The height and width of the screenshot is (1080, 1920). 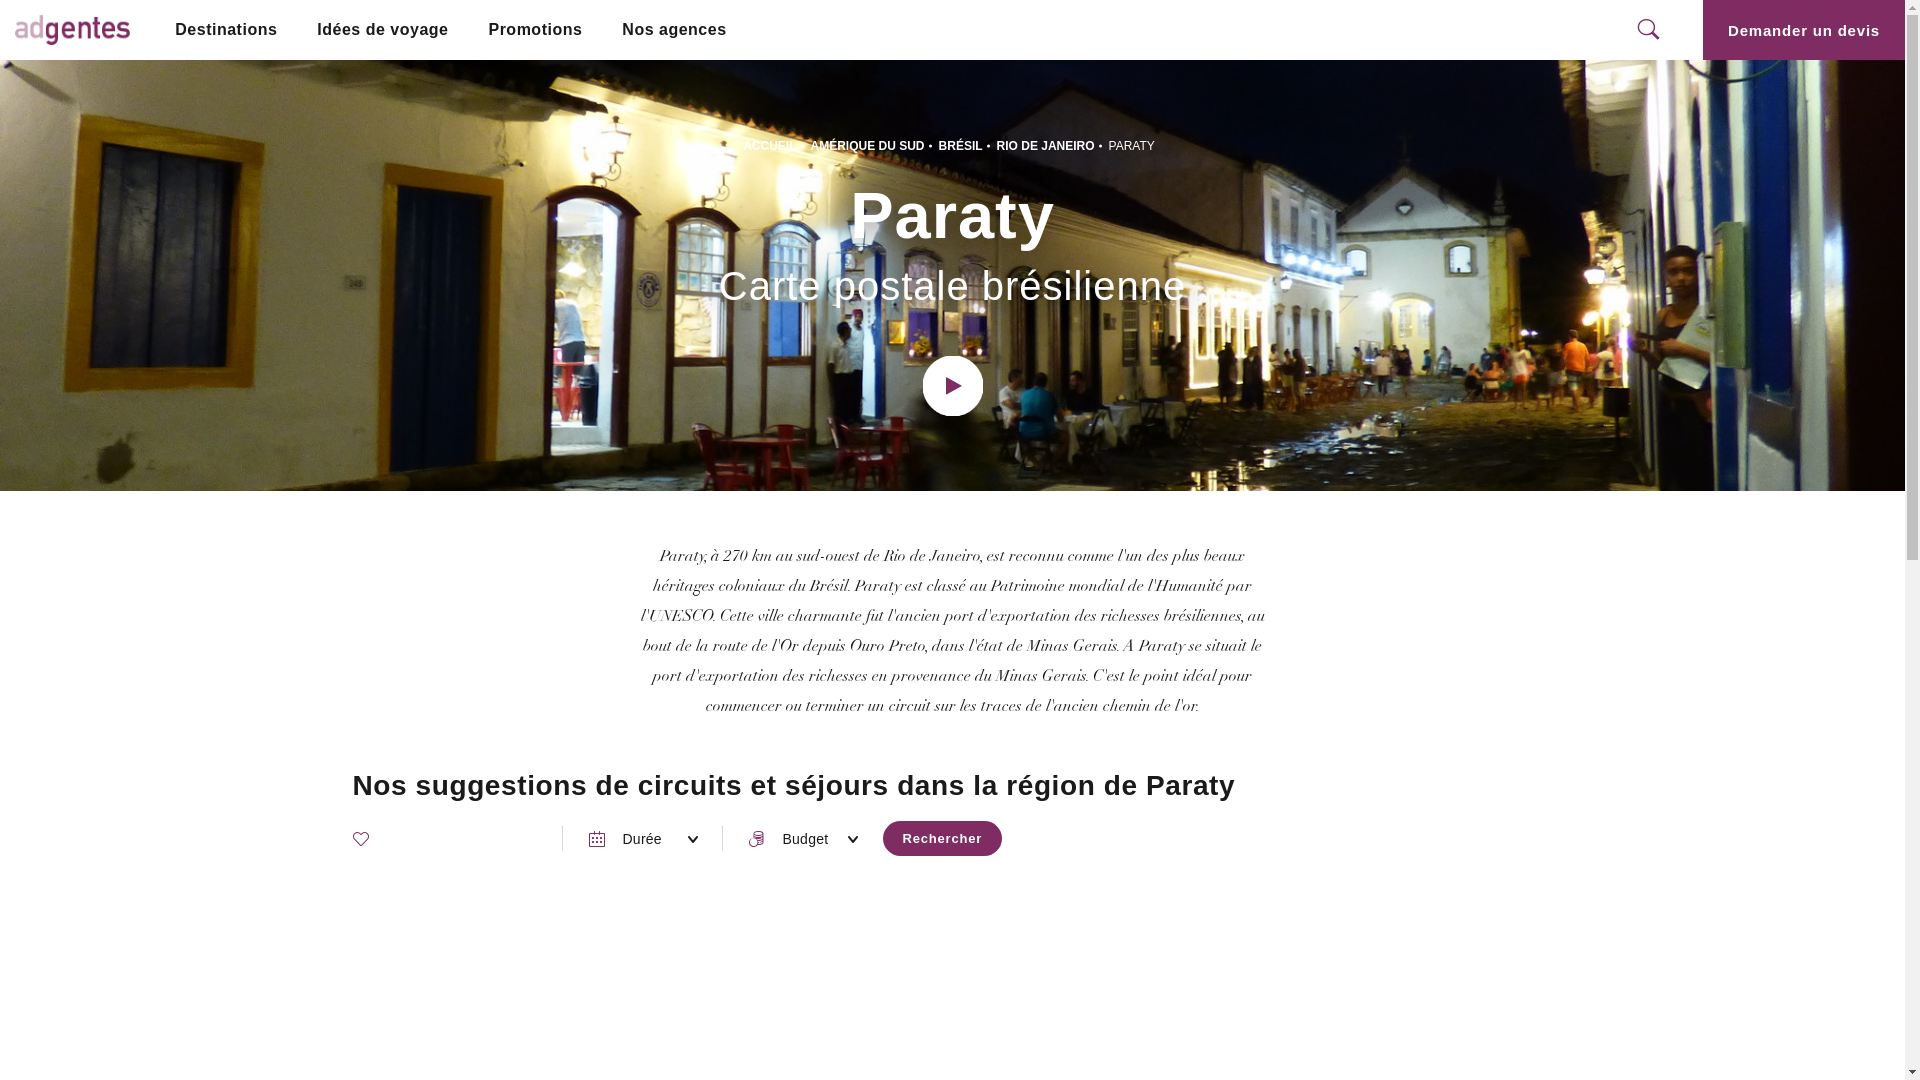 I want to click on Demander un devis, so click(x=1804, y=30).